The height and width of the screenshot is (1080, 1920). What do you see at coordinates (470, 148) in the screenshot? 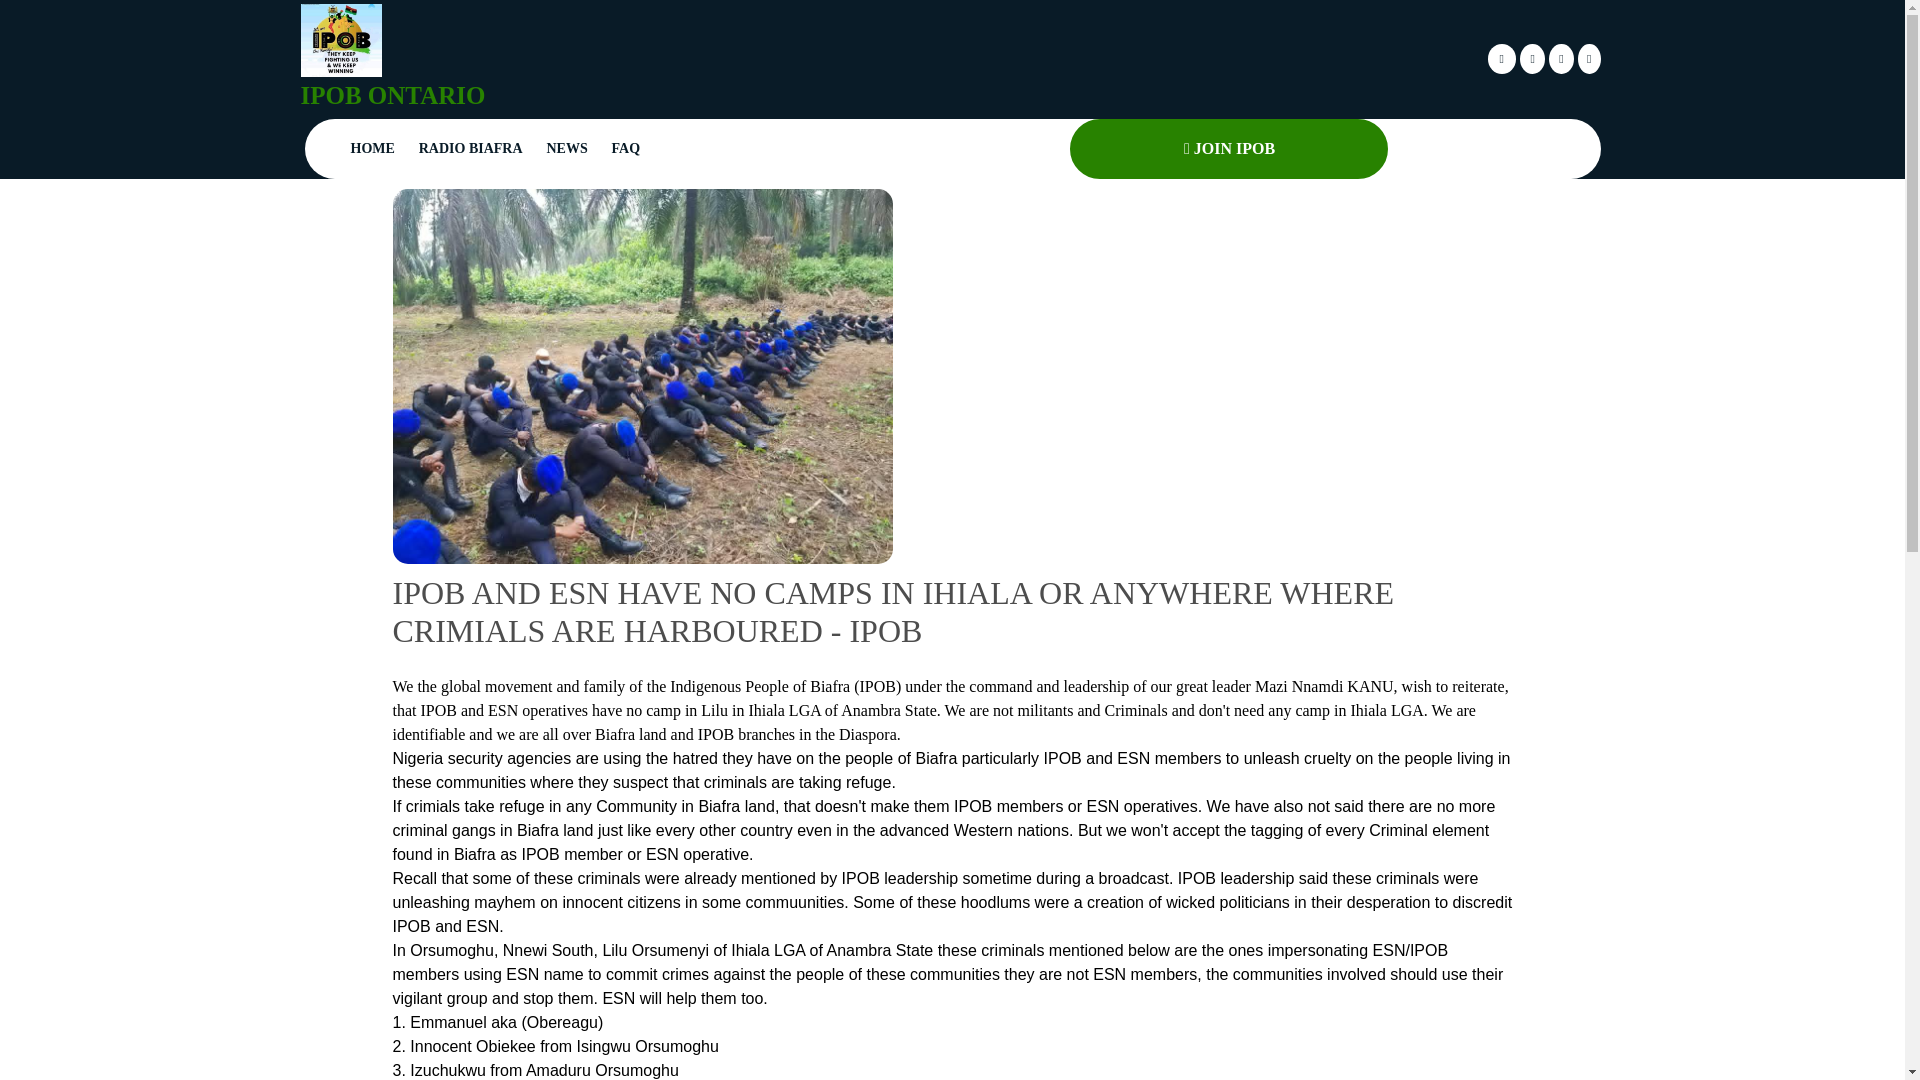
I see `RADIO BIAFRA` at bounding box center [470, 148].